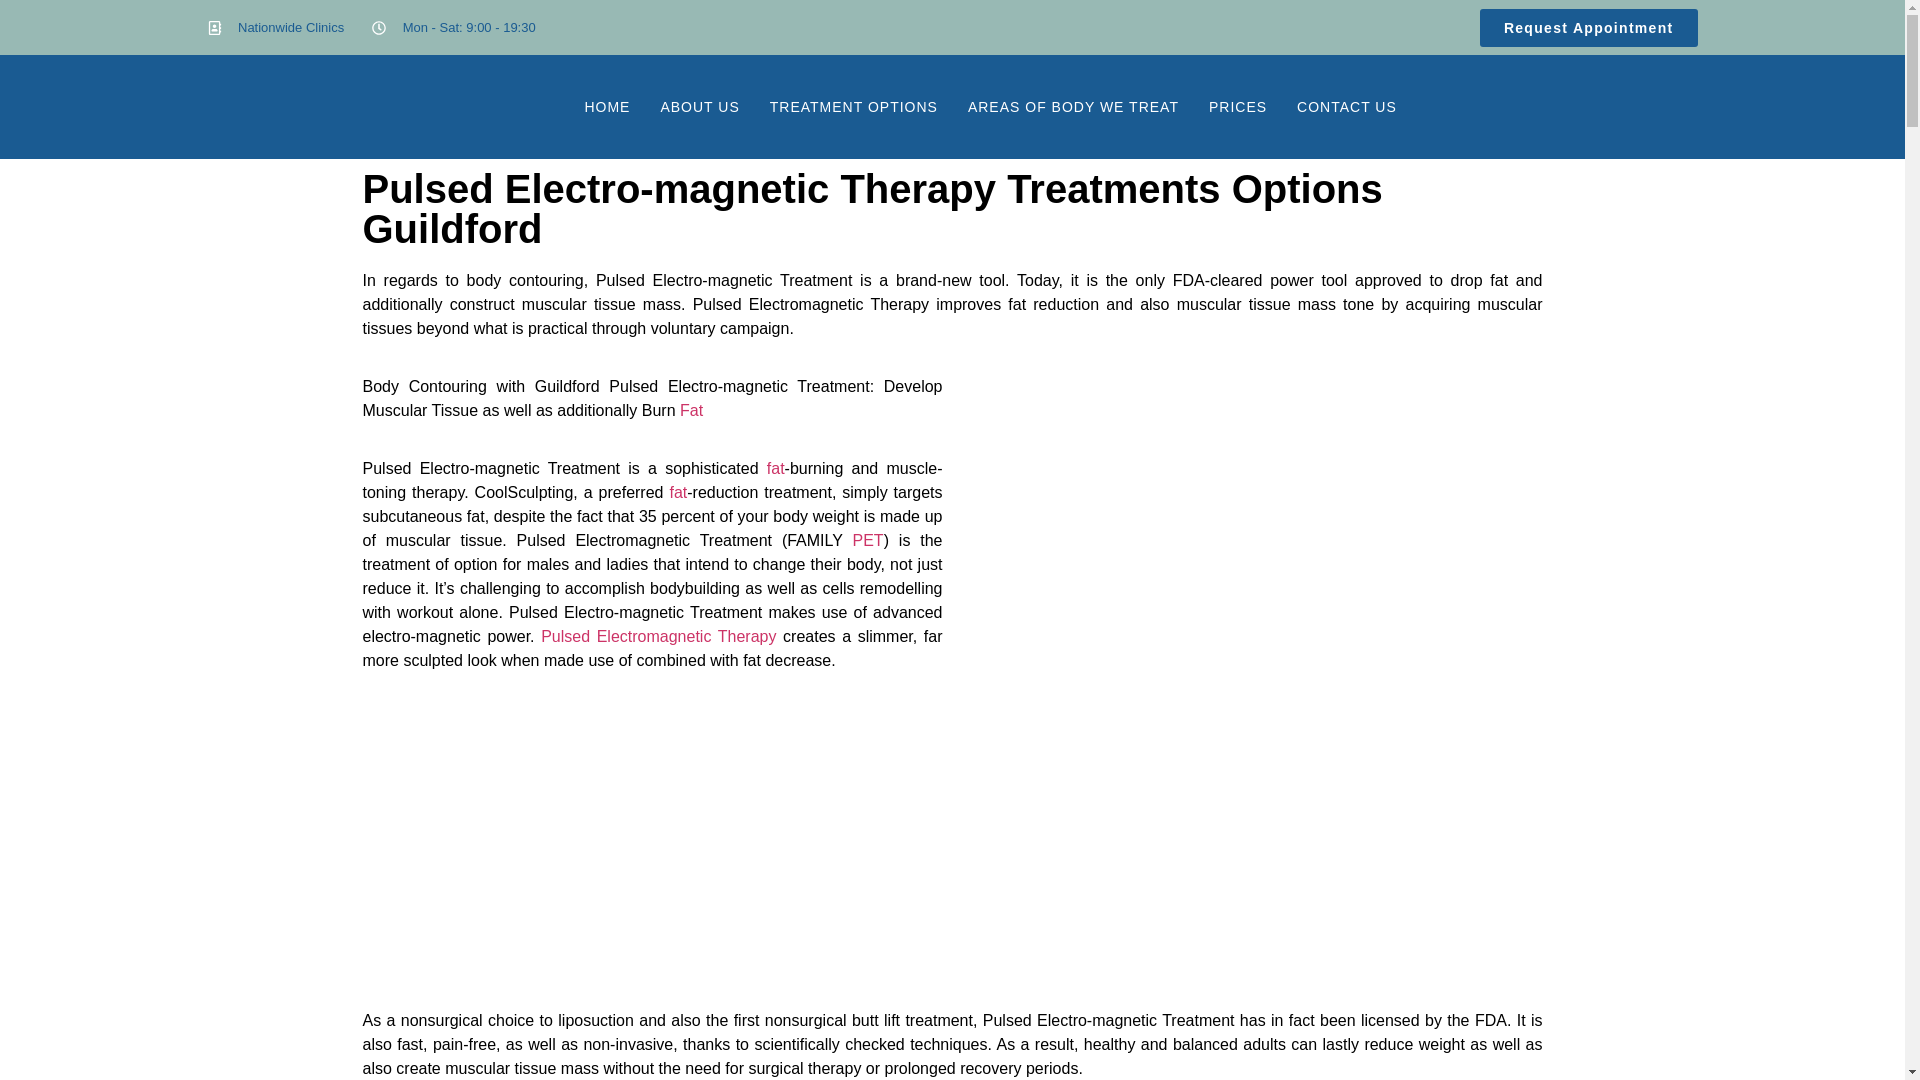 The image size is (1920, 1080). I want to click on TREATMENT OPTIONS, so click(853, 106).